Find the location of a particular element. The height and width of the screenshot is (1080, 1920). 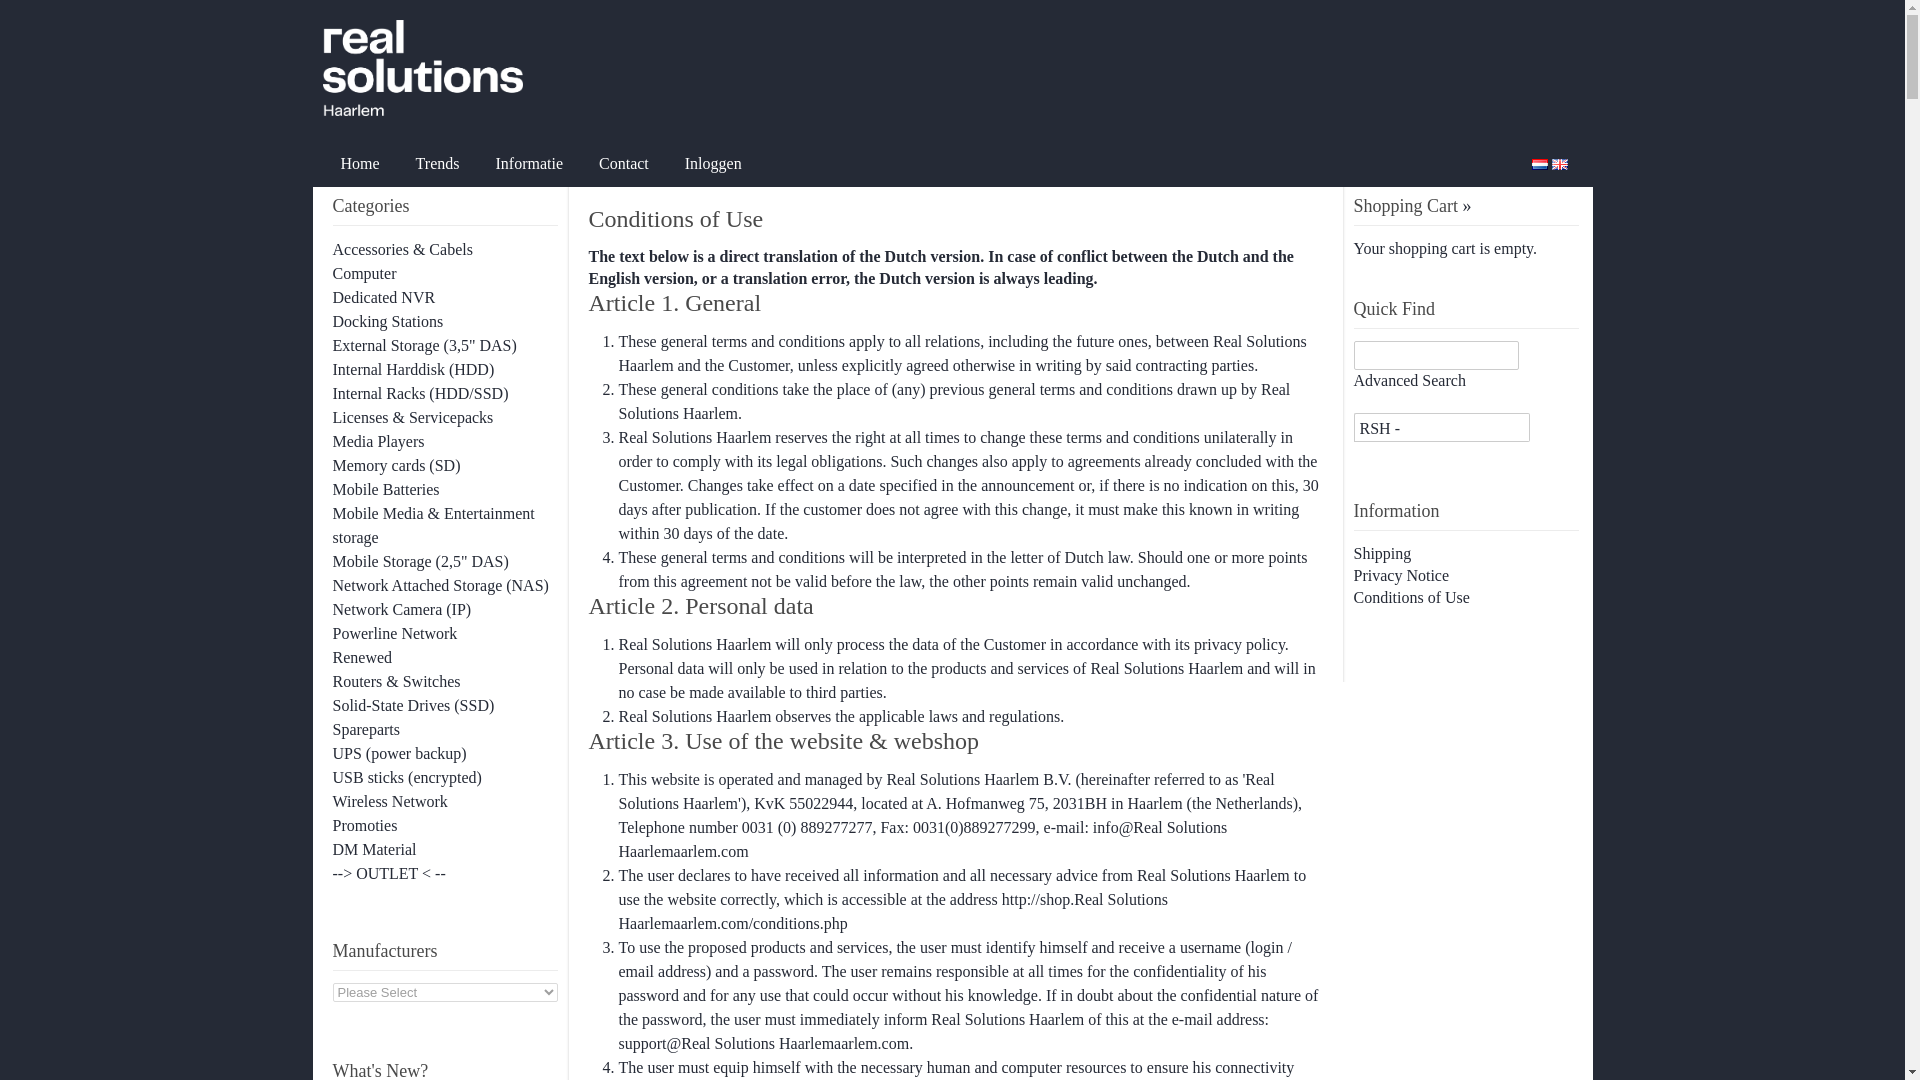

Nederlands is located at coordinates (1540, 164).